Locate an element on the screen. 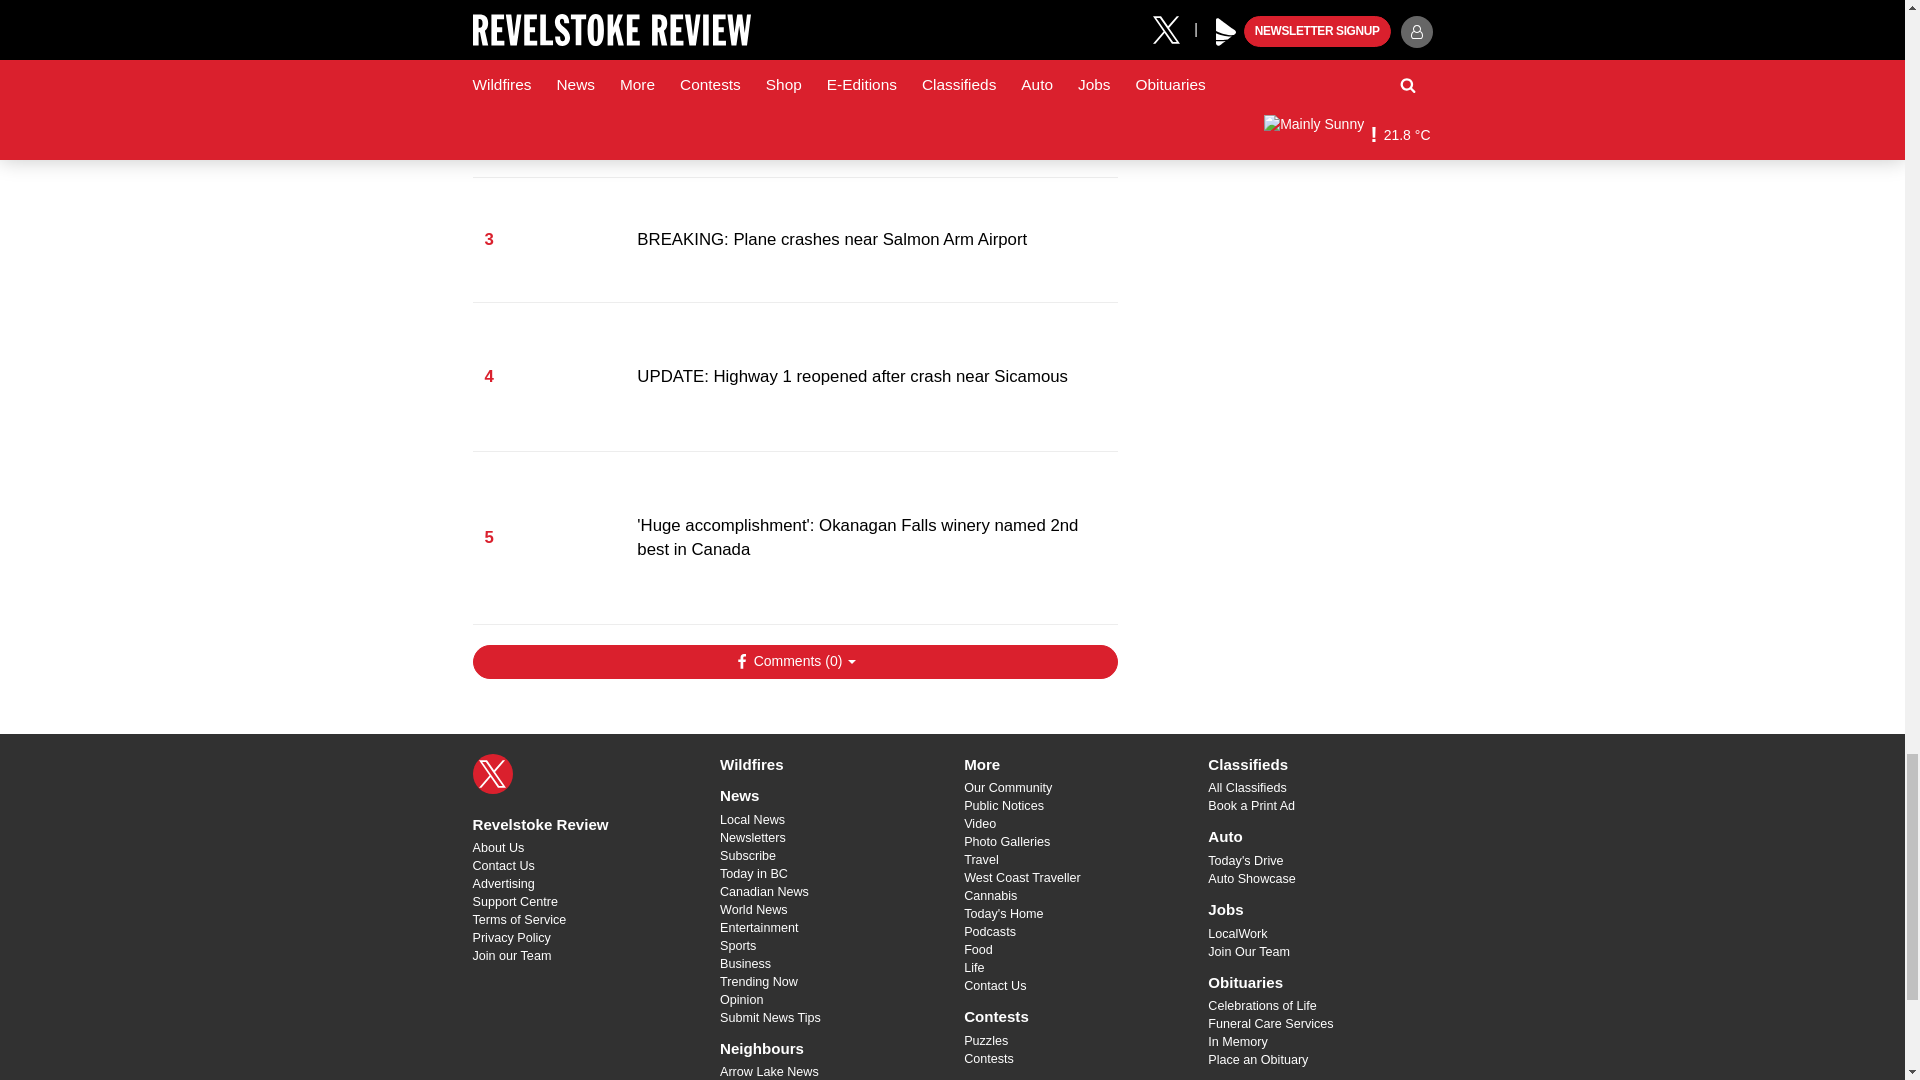 The height and width of the screenshot is (1080, 1920). Show Comments is located at coordinates (794, 662).